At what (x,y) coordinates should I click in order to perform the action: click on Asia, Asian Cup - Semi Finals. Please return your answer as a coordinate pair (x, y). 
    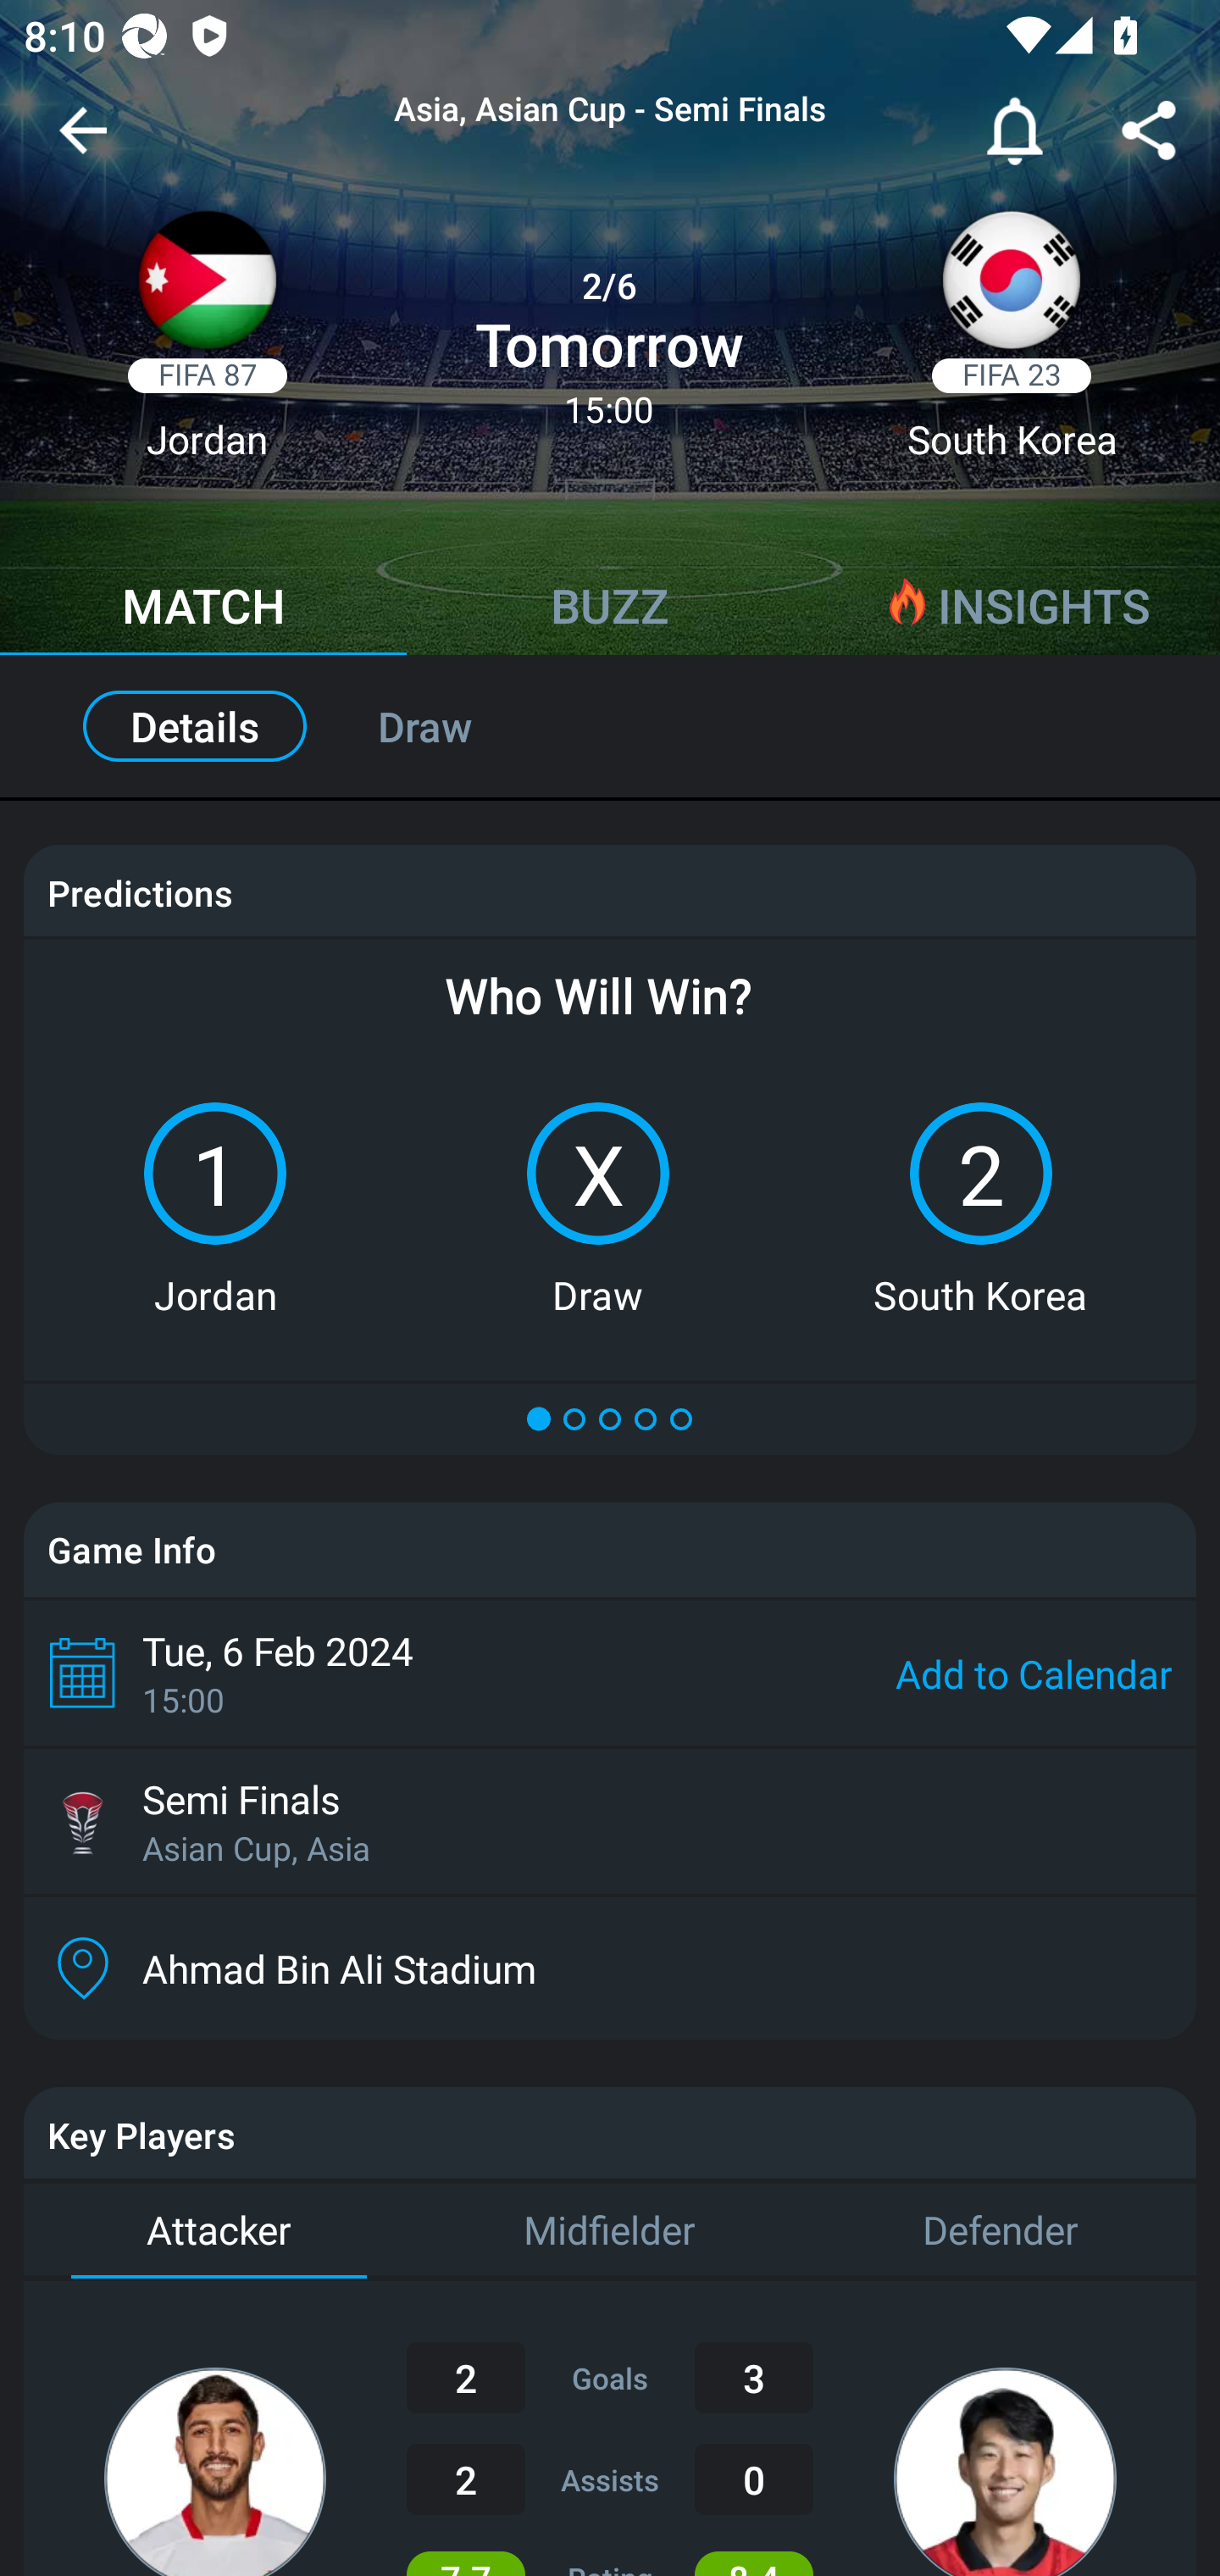
    Looking at the image, I should click on (610, 110).